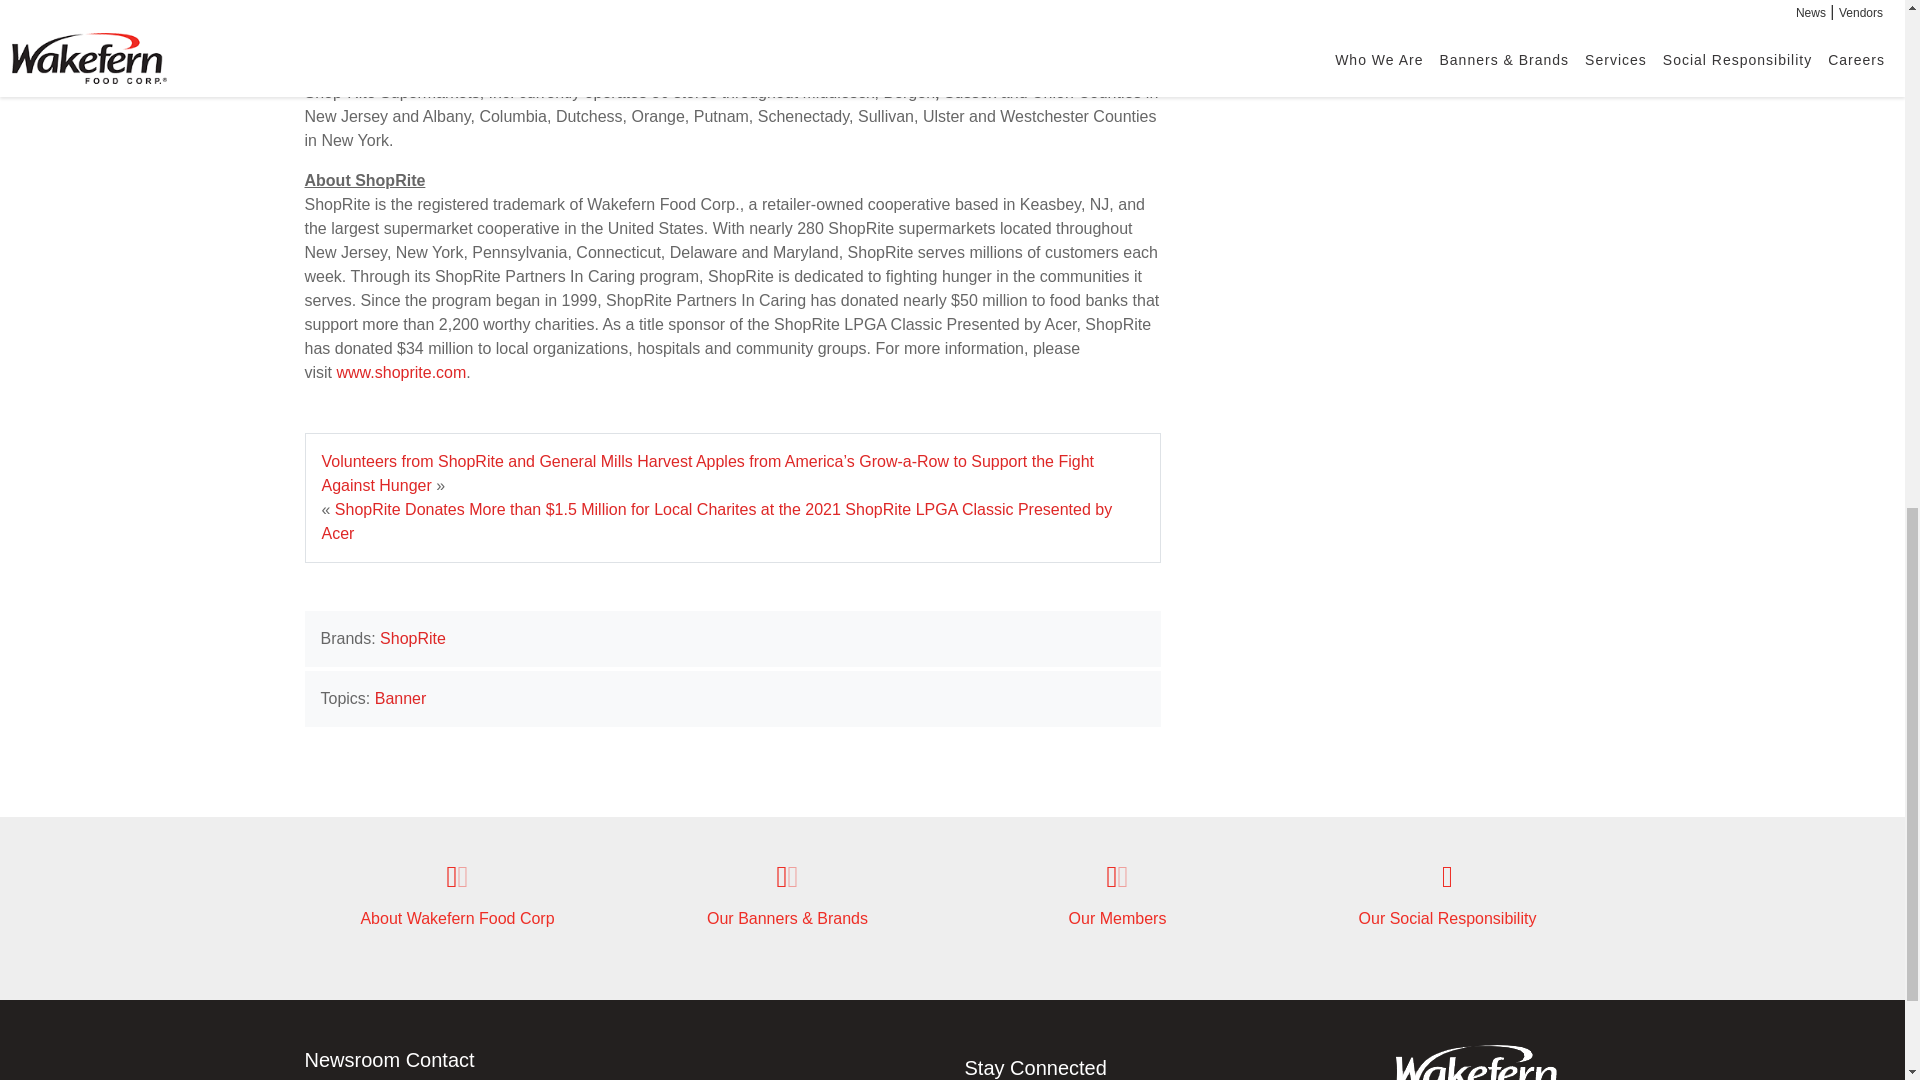 The height and width of the screenshot is (1080, 1920). I want to click on Banner, so click(400, 698).